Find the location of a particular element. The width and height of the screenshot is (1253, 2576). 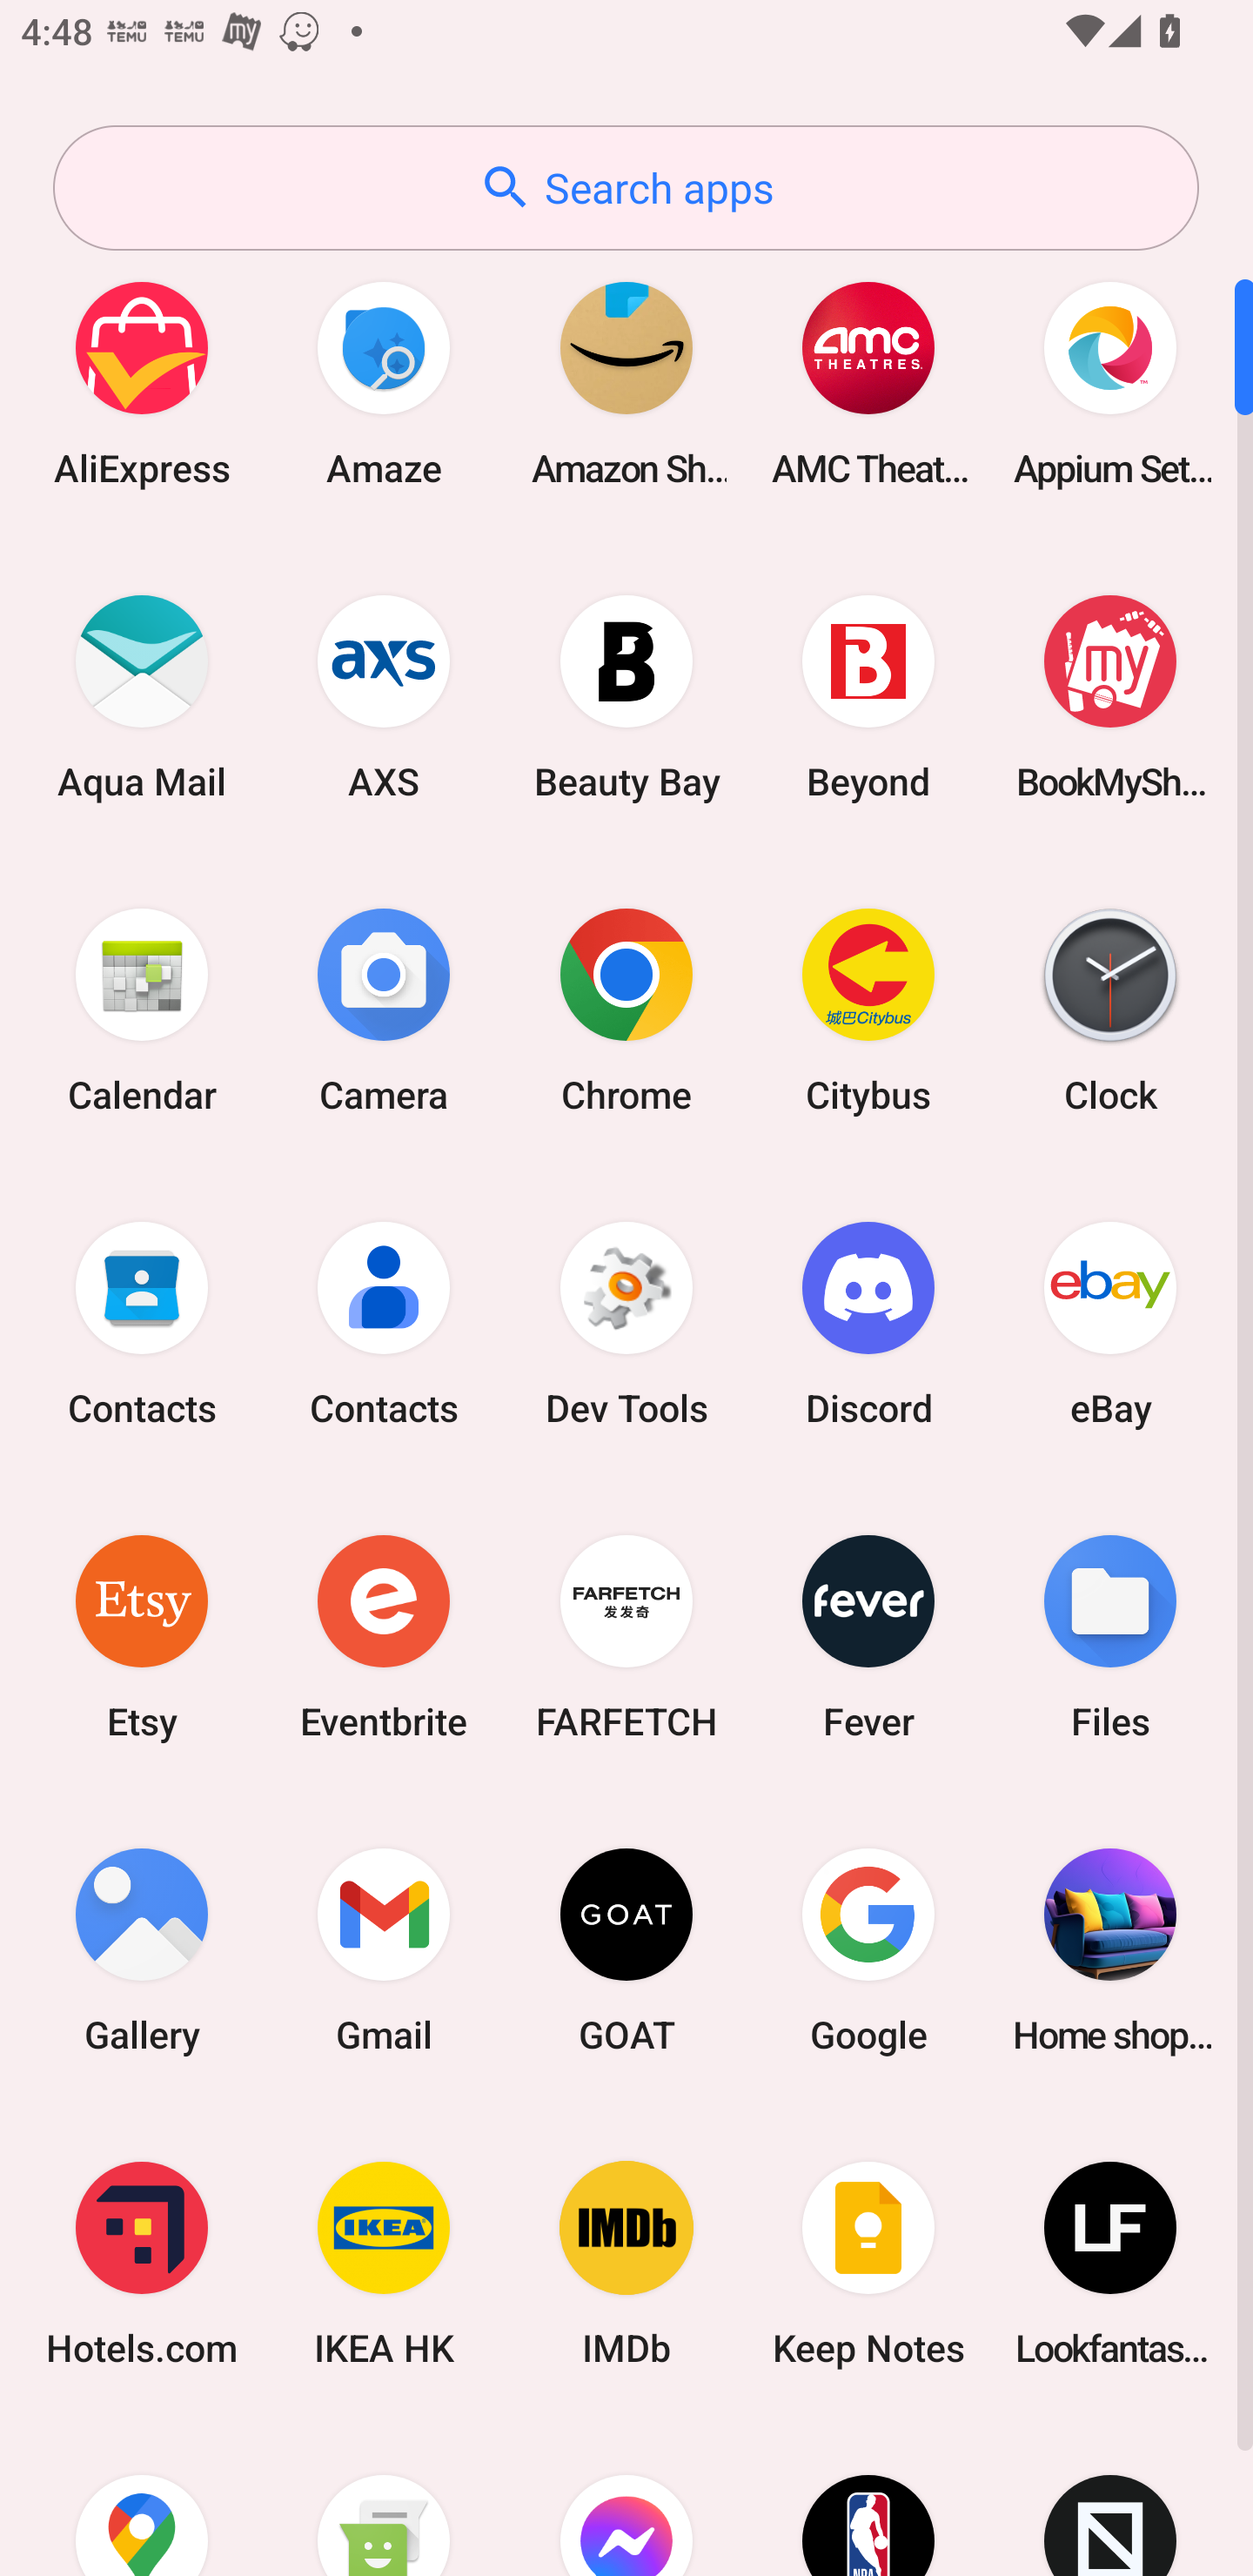

Messenger is located at coordinates (626, 2499).